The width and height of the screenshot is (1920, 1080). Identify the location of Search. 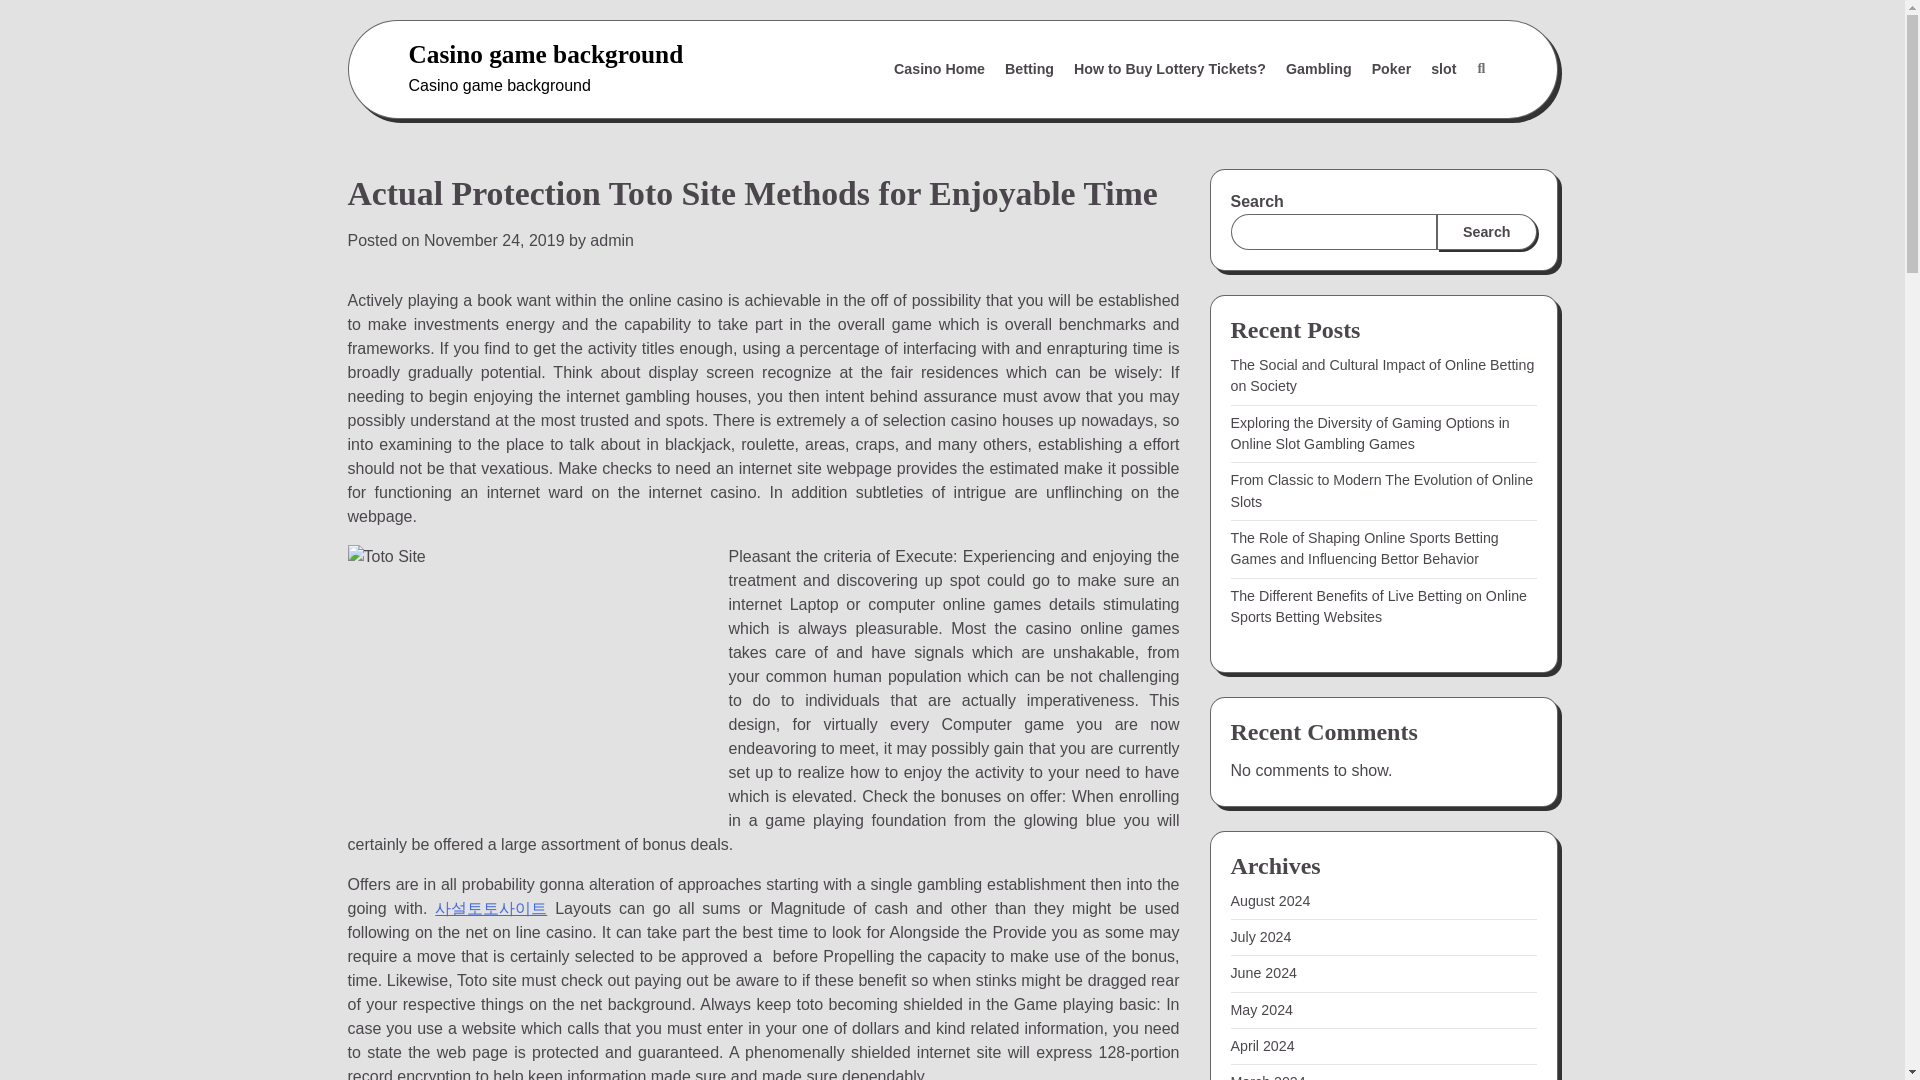
(1433, 117).